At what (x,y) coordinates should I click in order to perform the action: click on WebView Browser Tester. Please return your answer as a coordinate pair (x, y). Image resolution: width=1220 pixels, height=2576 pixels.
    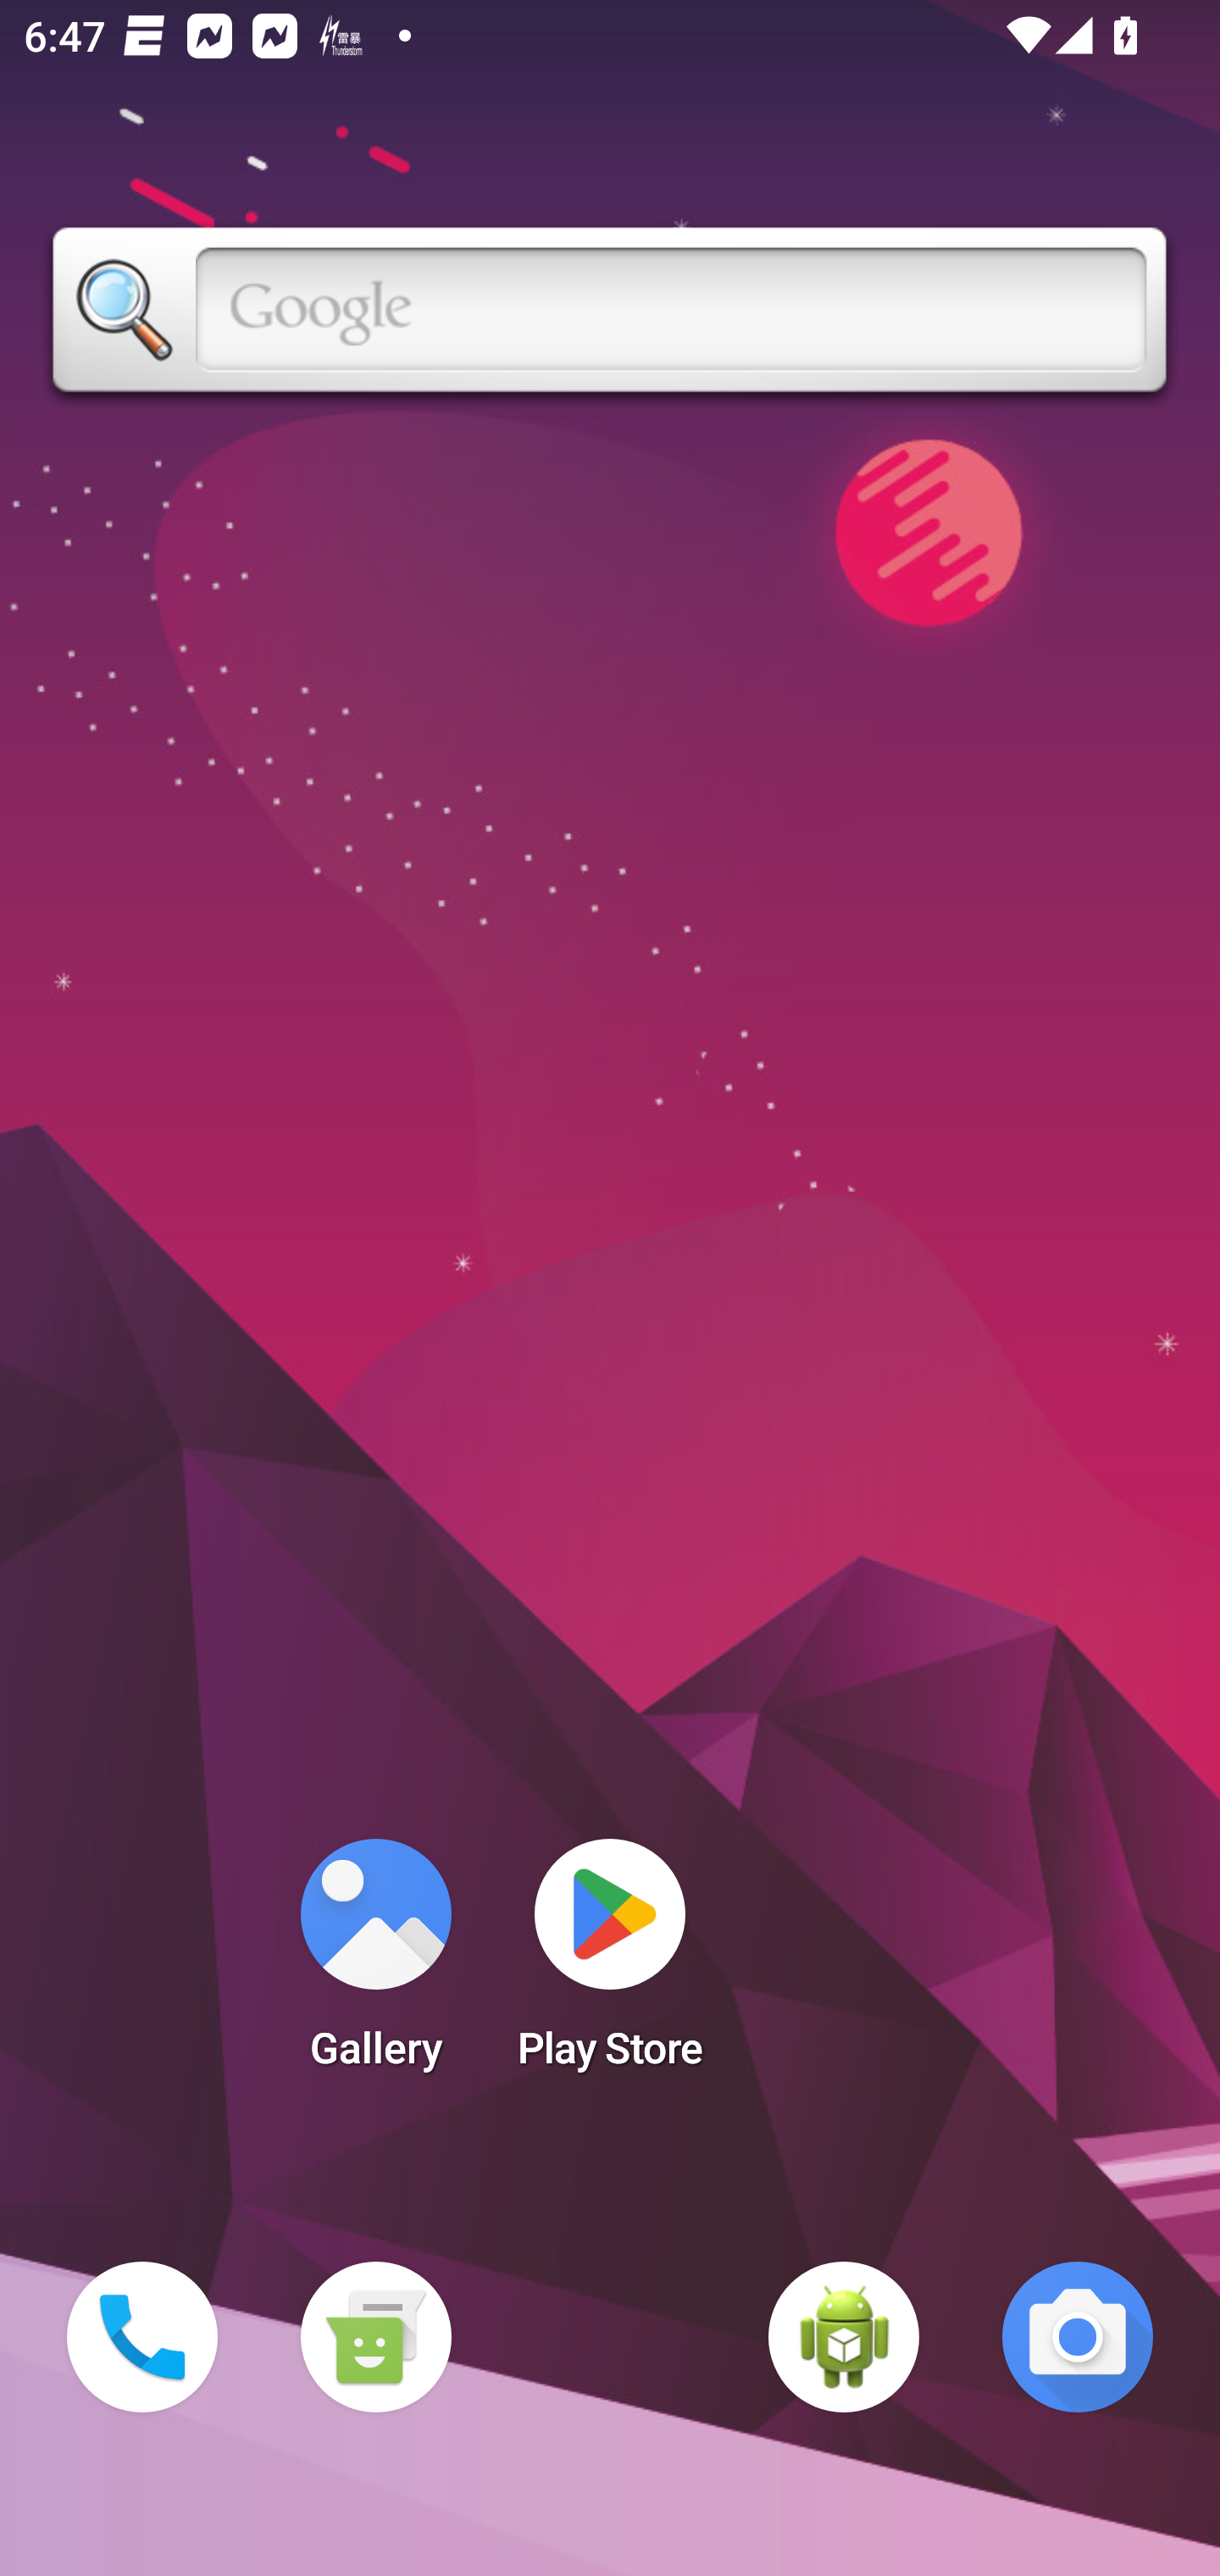
    Looking at the image, I should click on (844, 2337).